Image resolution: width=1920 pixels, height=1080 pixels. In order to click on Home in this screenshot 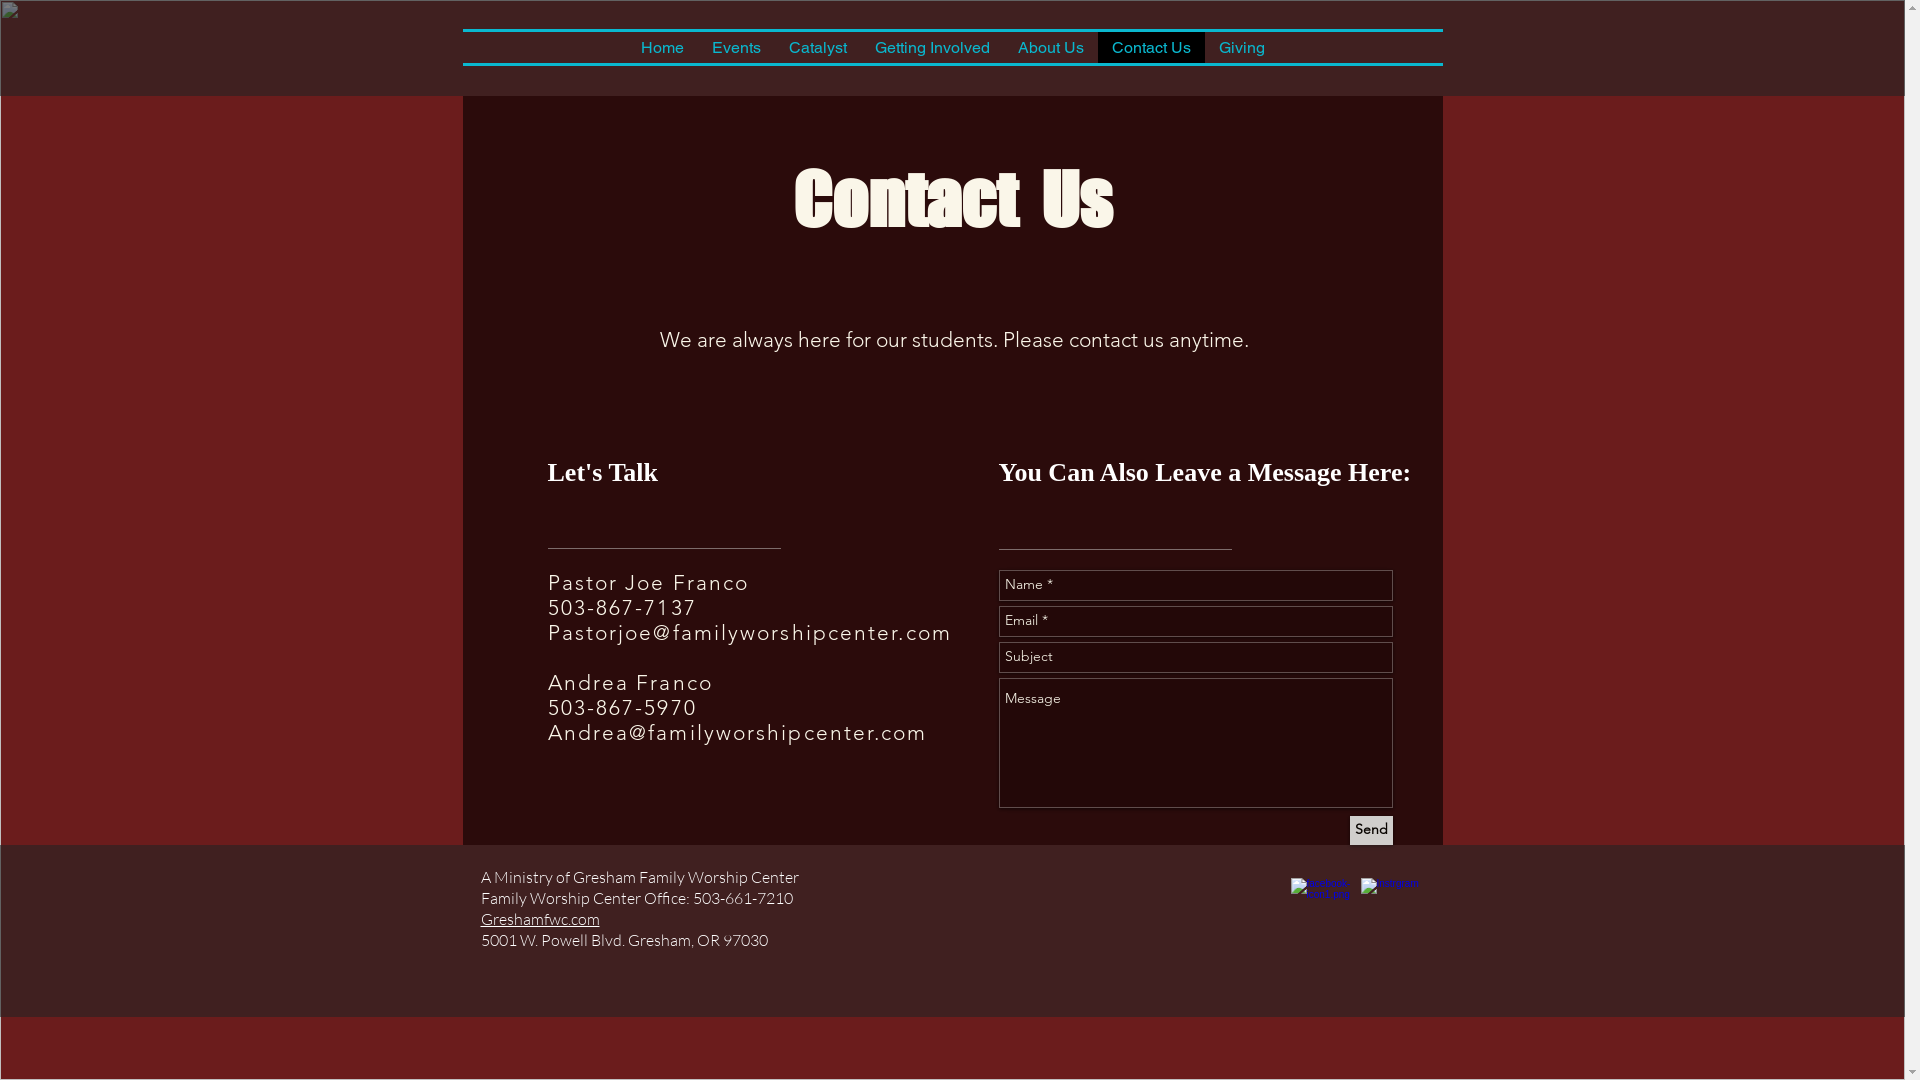, I will do `click(662, 48)`.